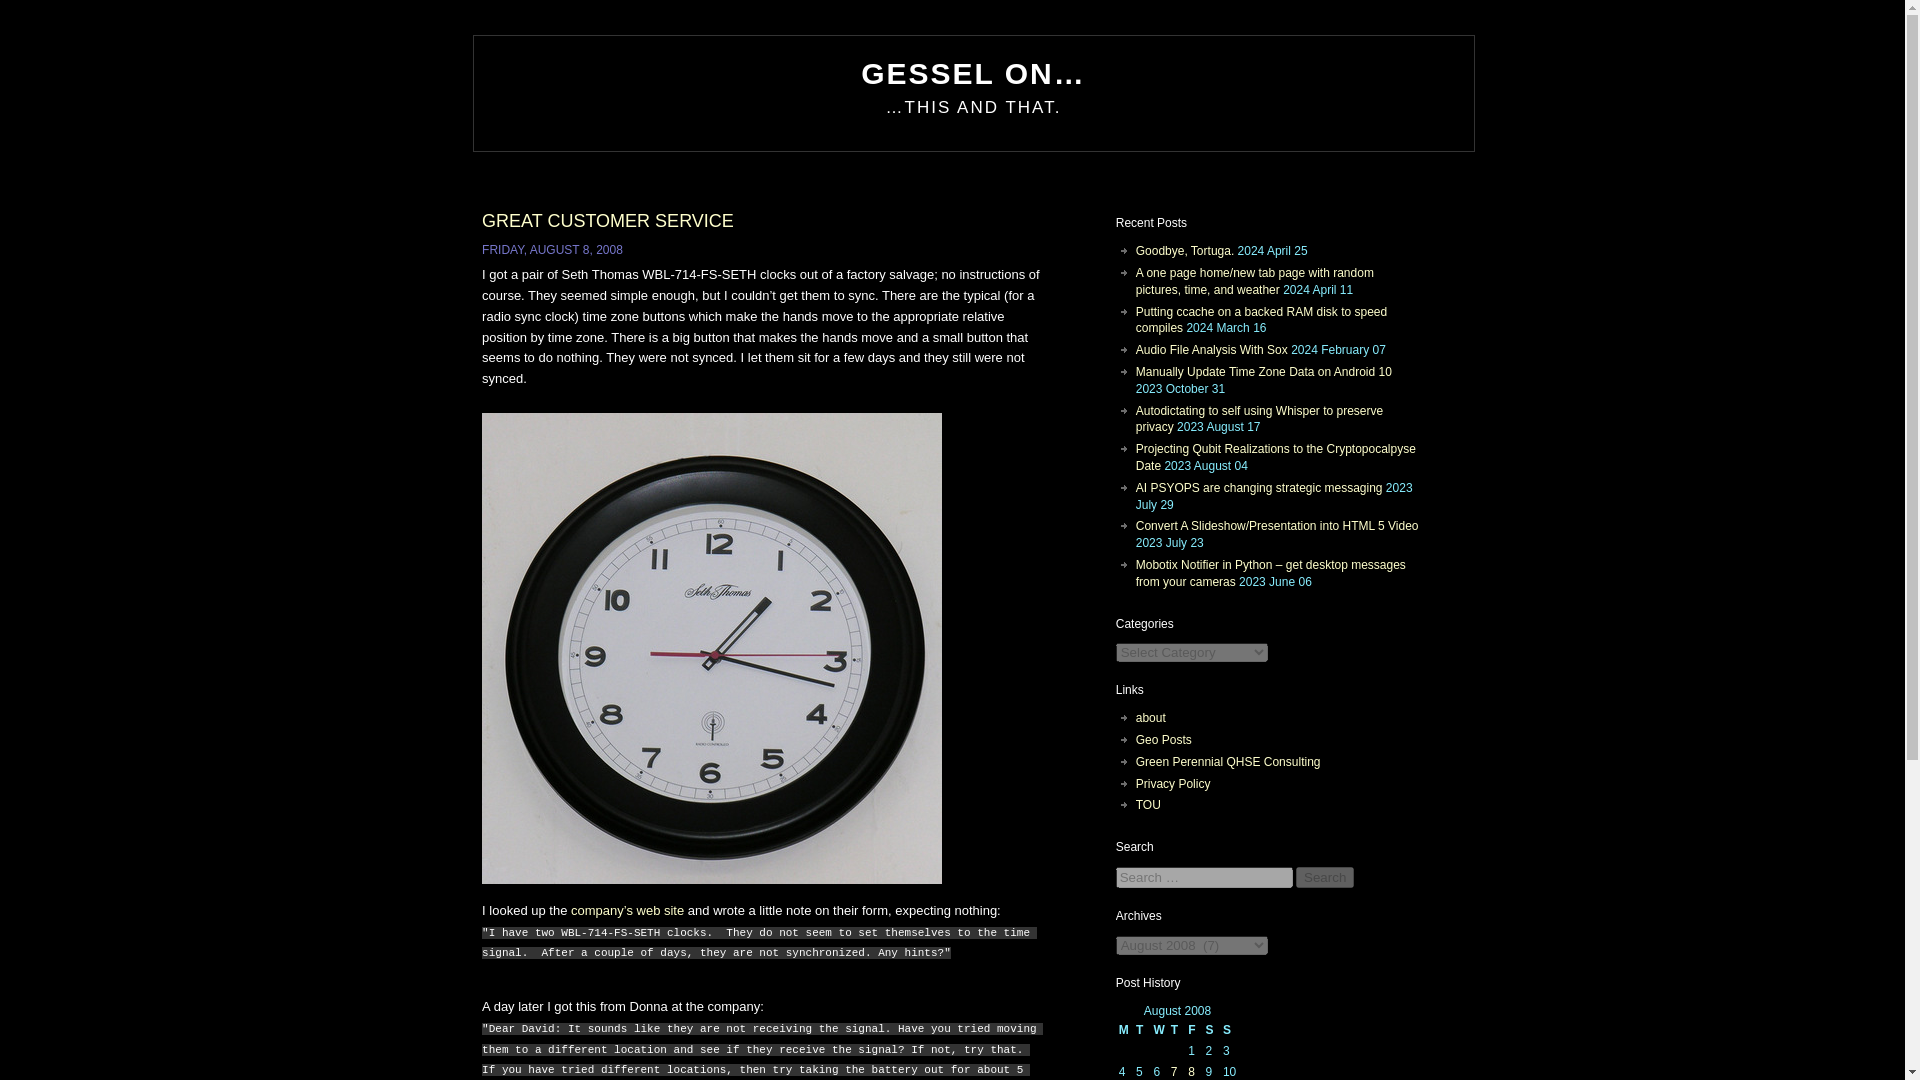 Image resolution: width=1920 pixels, height=1080 pixels. Describe the element at coordinates (1164, 740) in the screenshot. I see `Map those posts` at that location.